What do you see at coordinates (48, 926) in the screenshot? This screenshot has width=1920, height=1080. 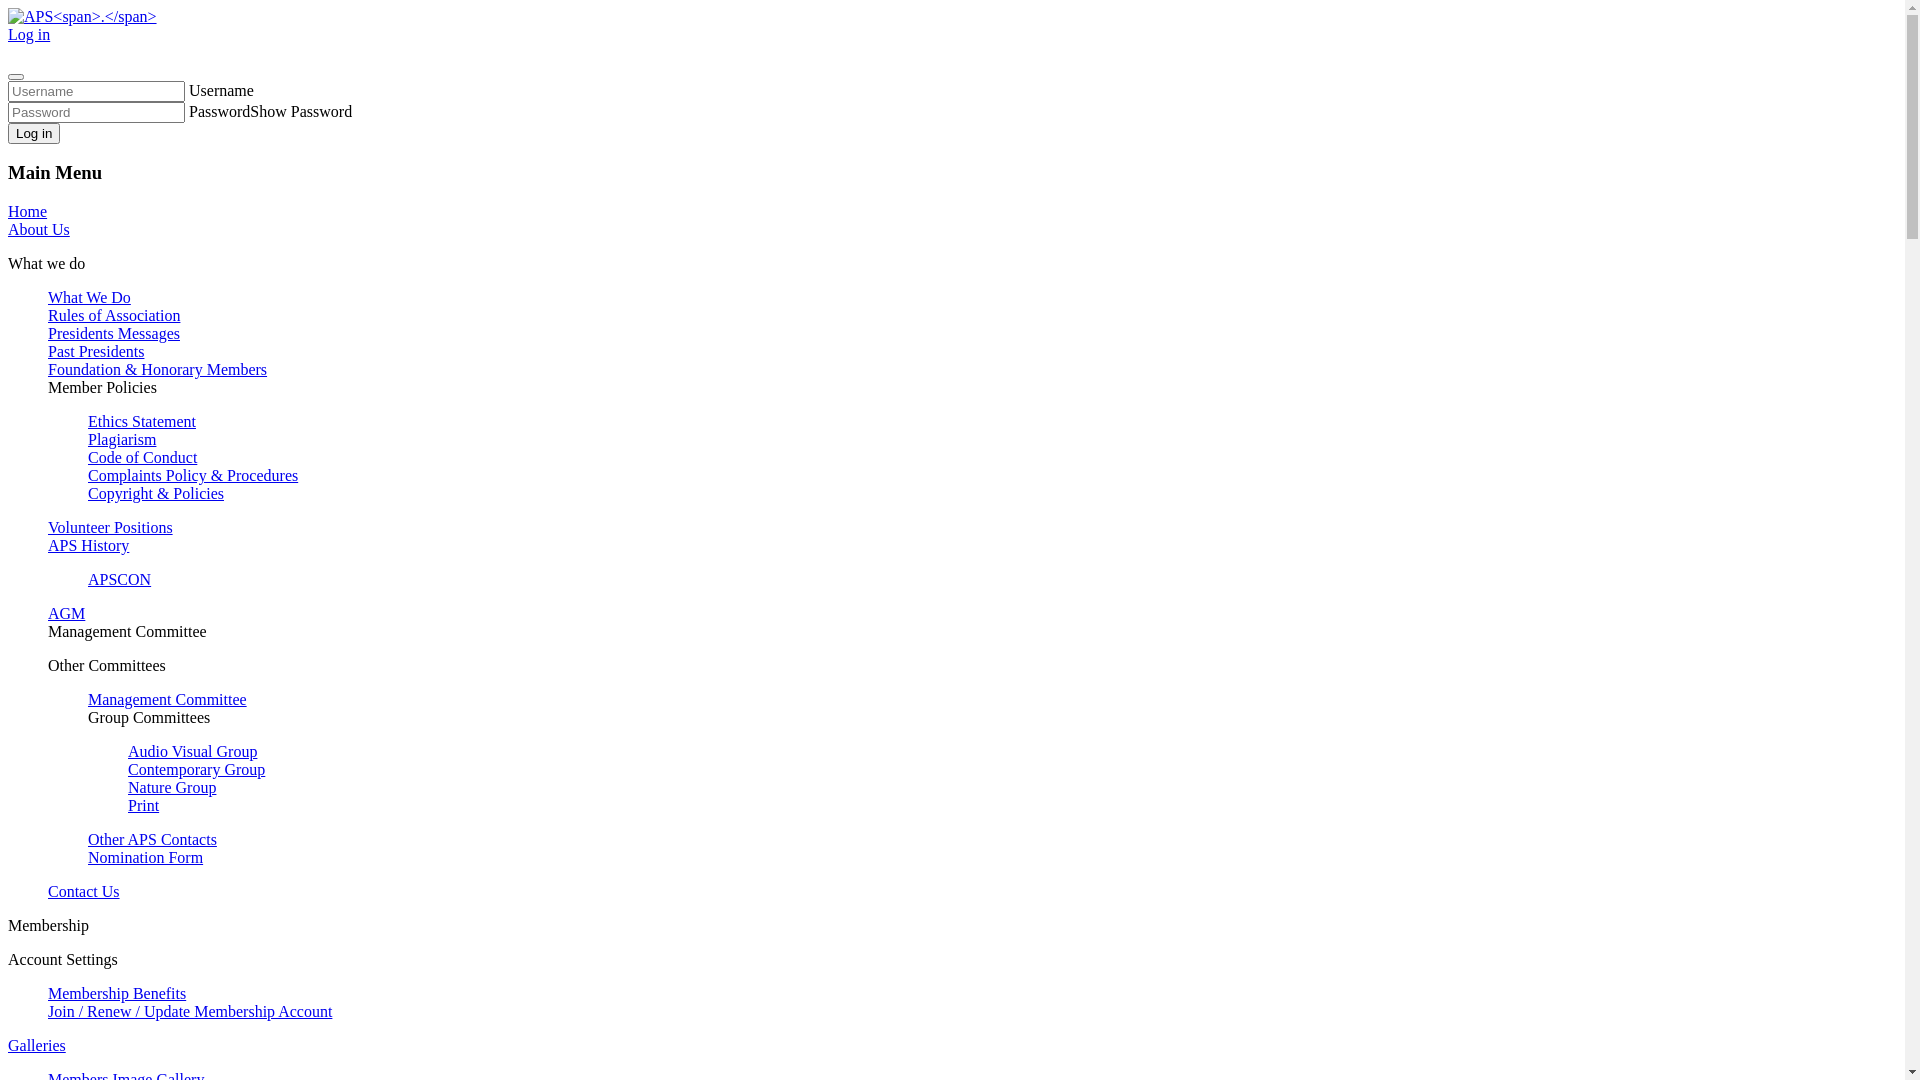 I see `Membership` at bounding box center [48, 926].